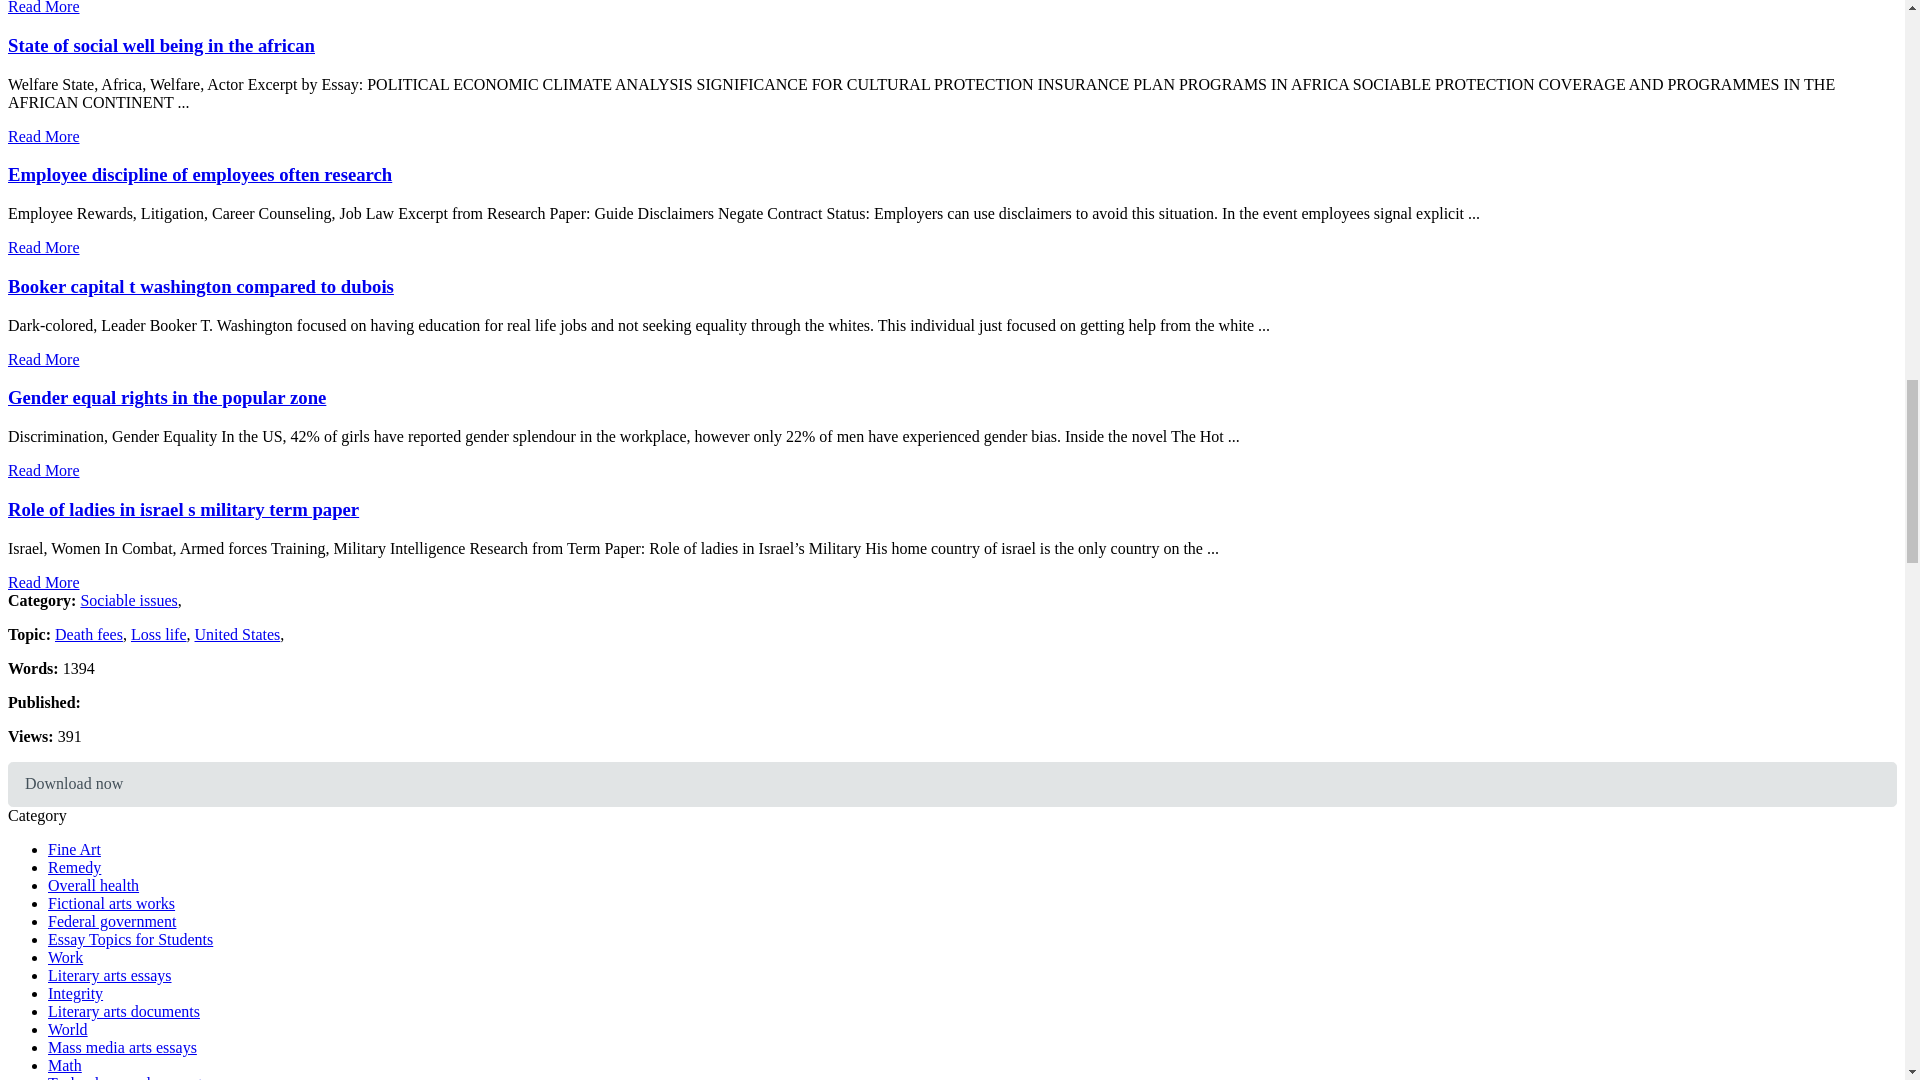  I want to click on Read More, so click(44, 246).